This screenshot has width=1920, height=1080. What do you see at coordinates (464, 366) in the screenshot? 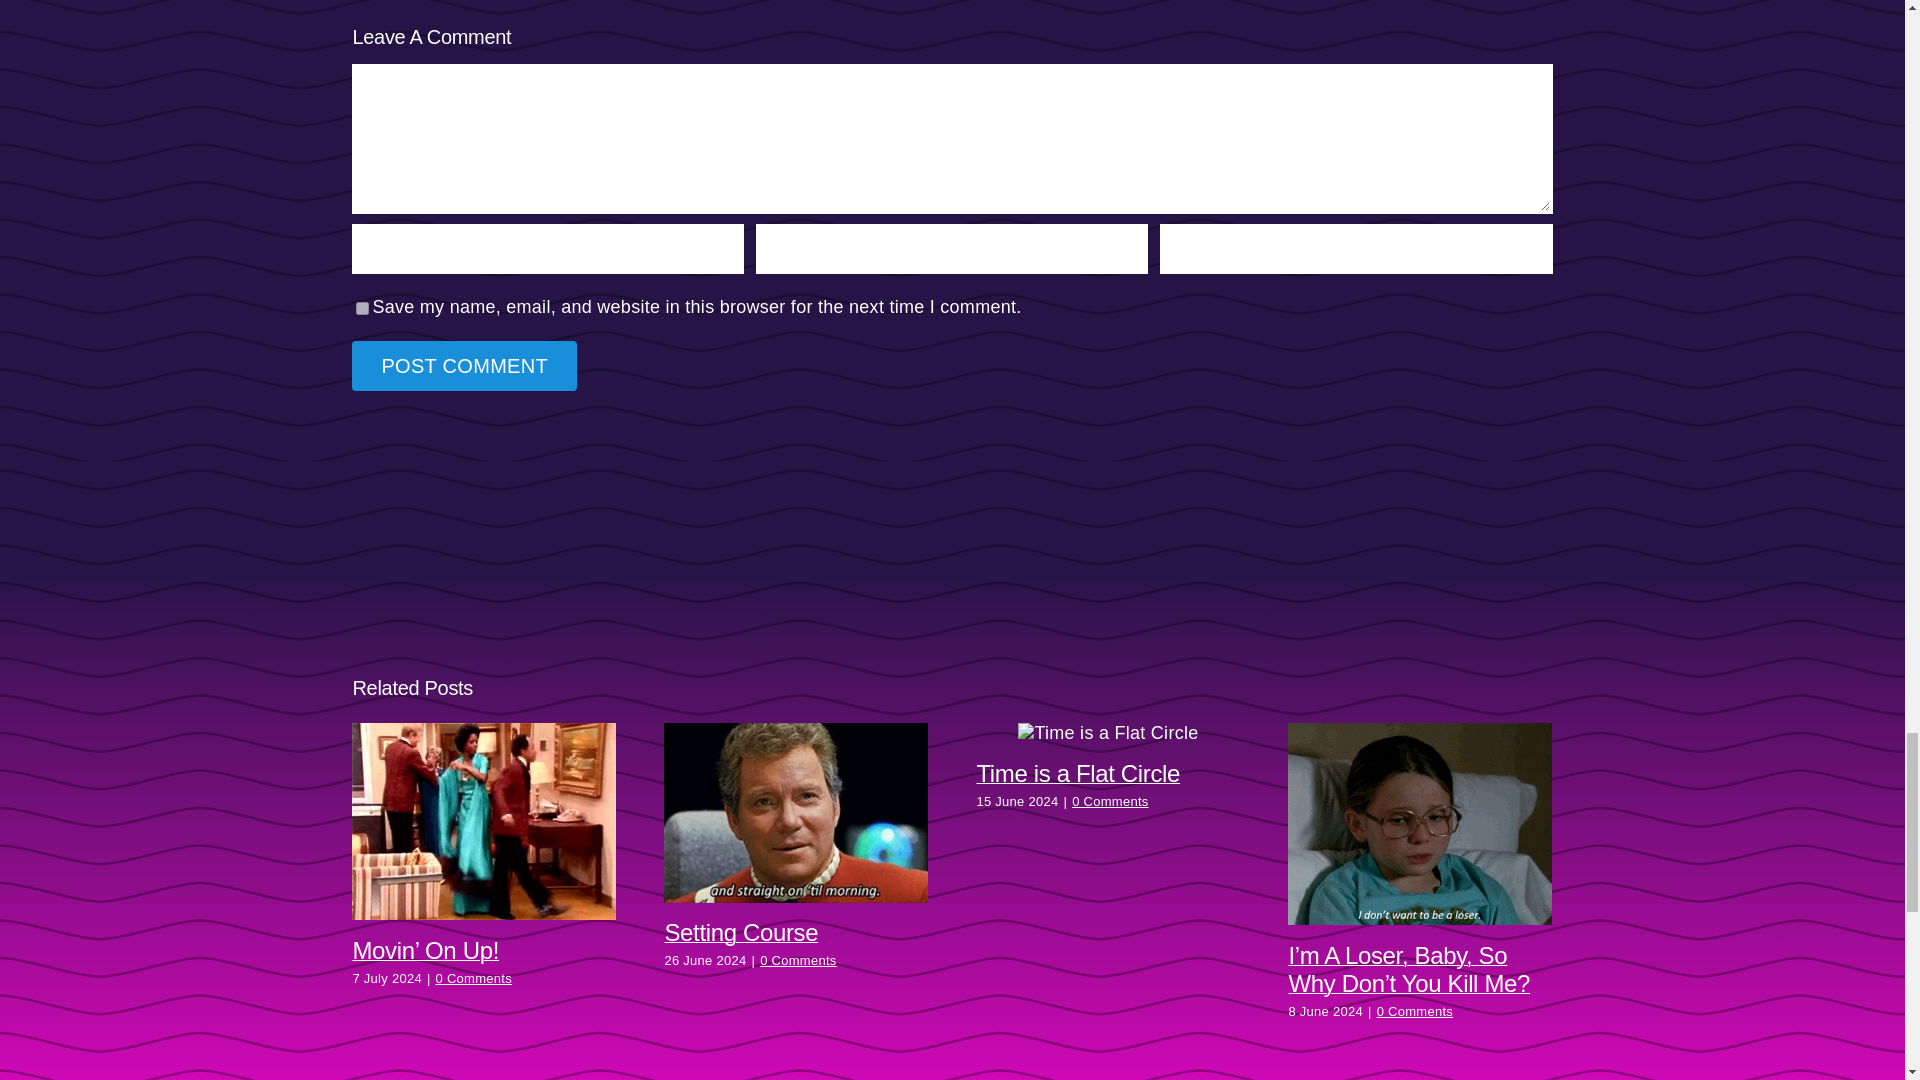
I see `Post Comment` at bounding box center [464, 366].